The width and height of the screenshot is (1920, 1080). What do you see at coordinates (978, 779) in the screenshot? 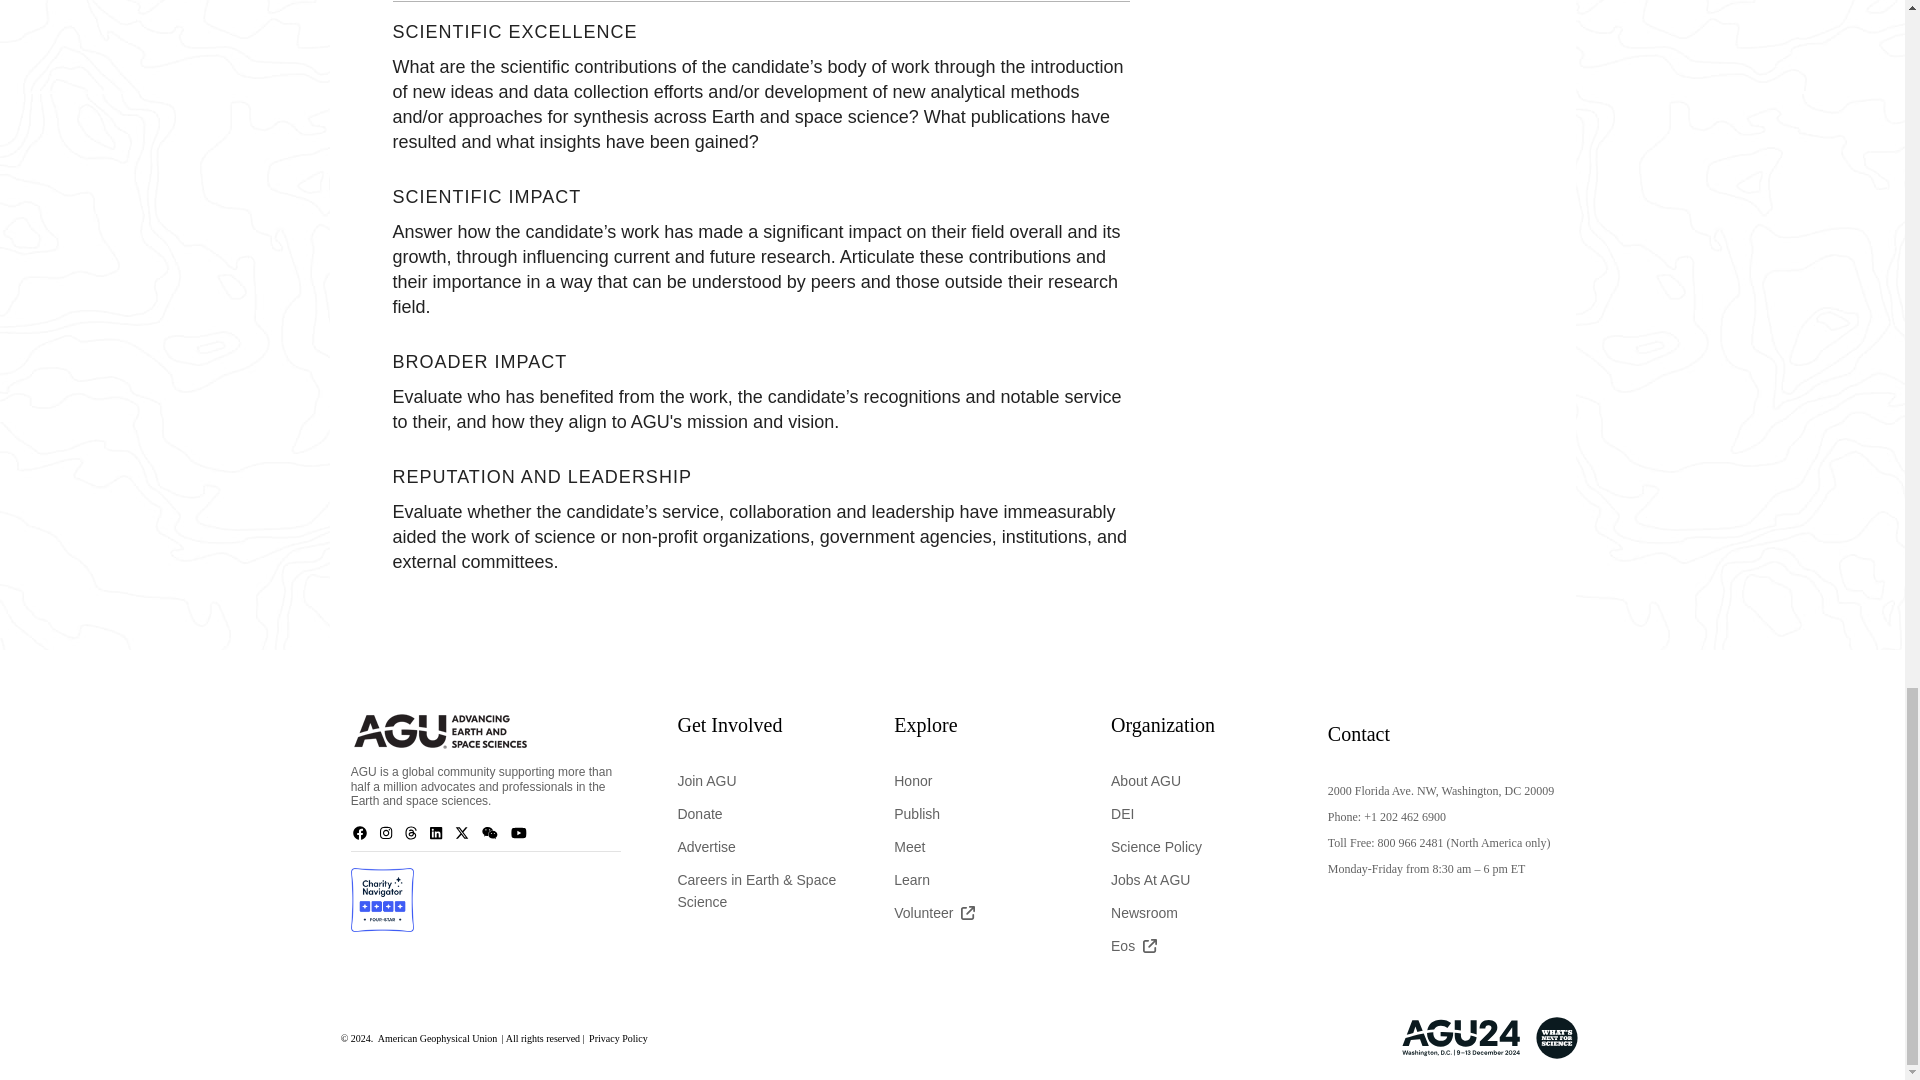
I see `Honor` at bounding box center [978, 779].